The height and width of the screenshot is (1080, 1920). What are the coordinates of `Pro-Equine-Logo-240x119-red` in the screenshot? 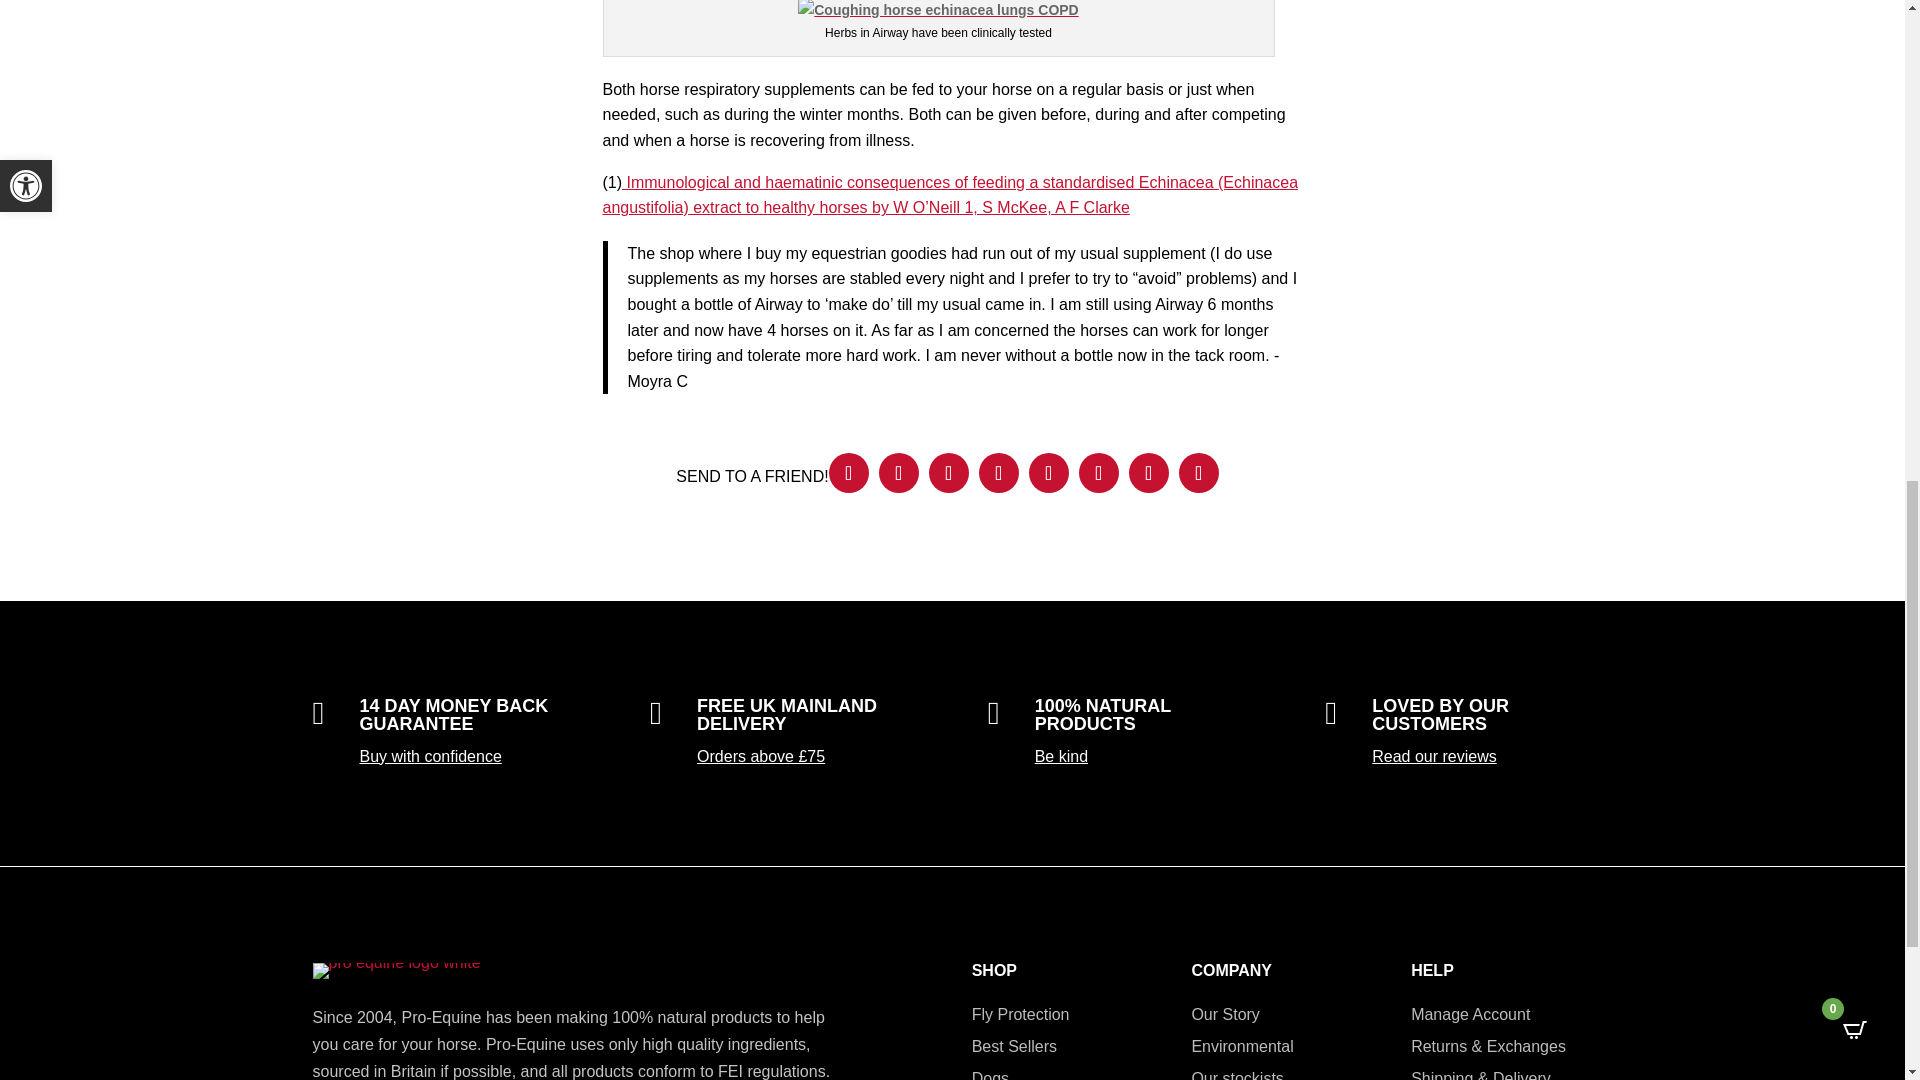 It's located at (396, 970).